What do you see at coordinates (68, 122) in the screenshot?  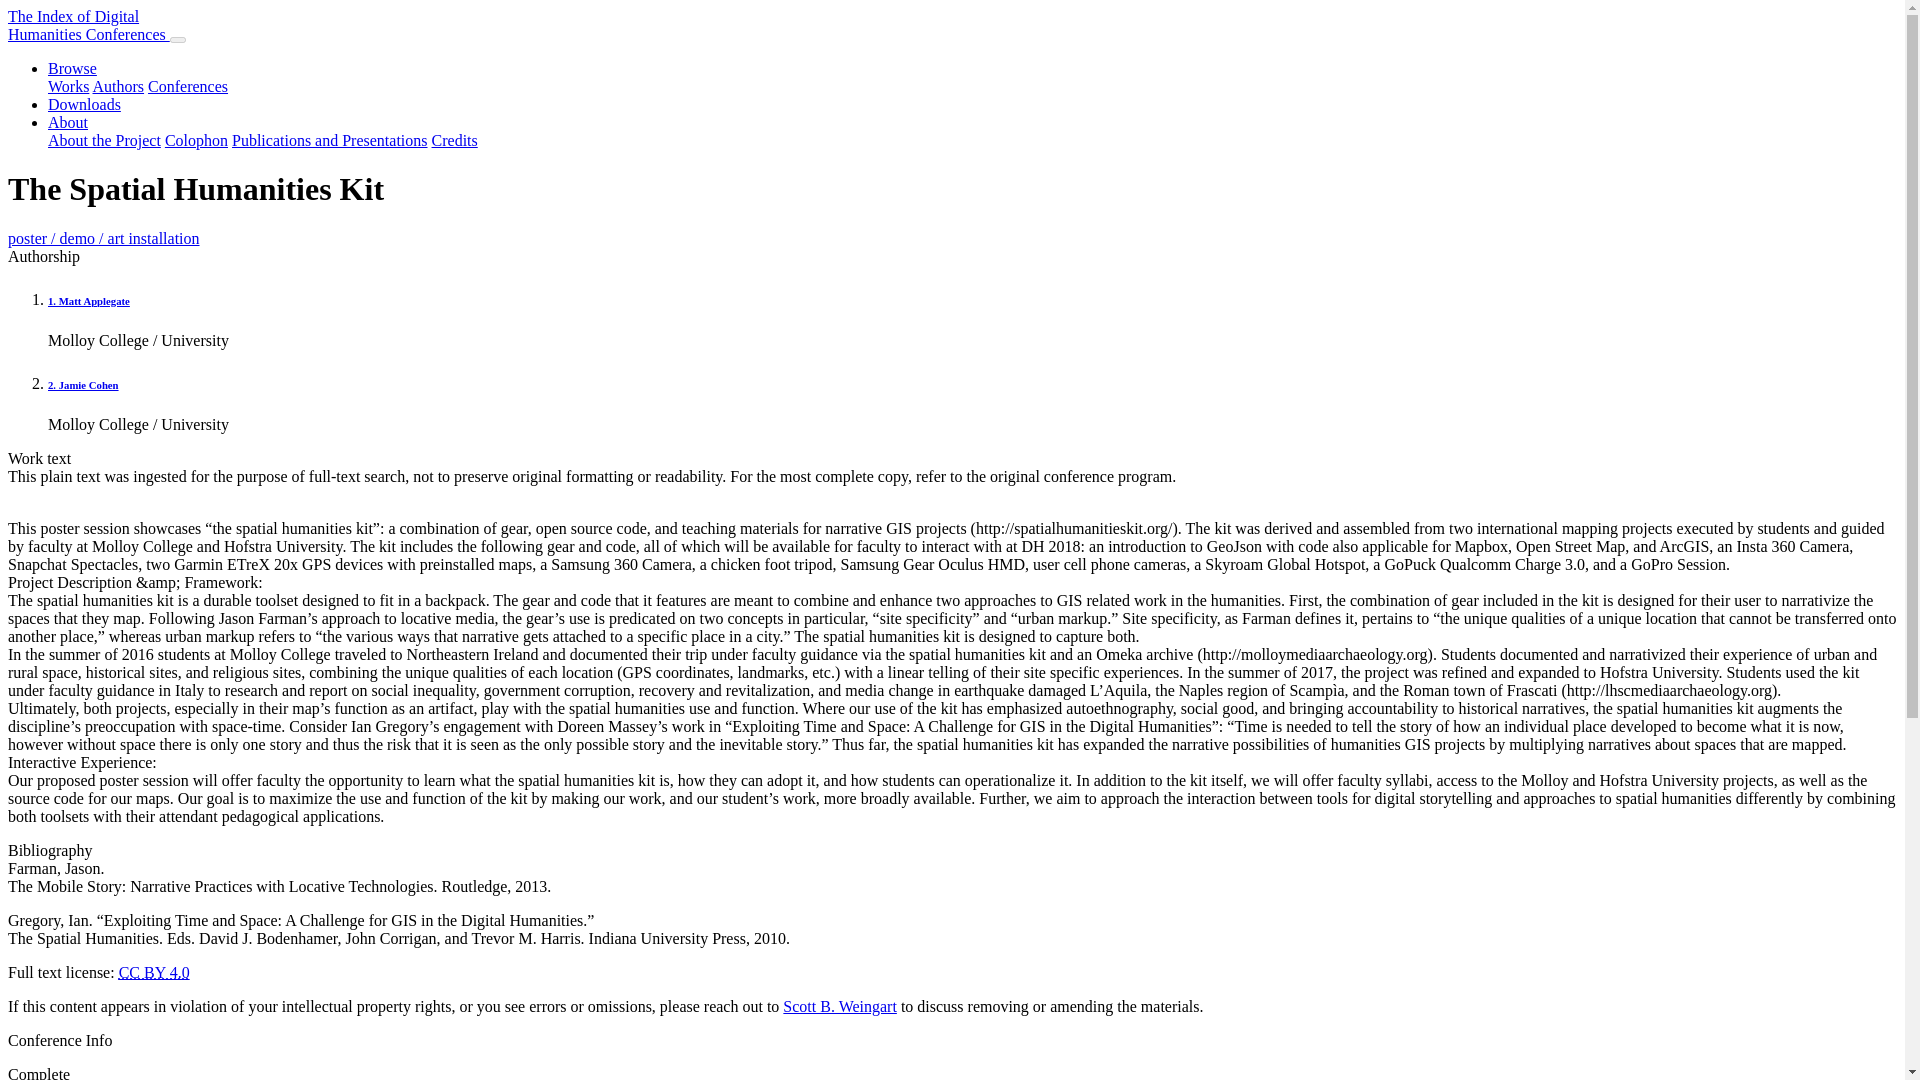 I see `Works` at bounding box center [68, 122].